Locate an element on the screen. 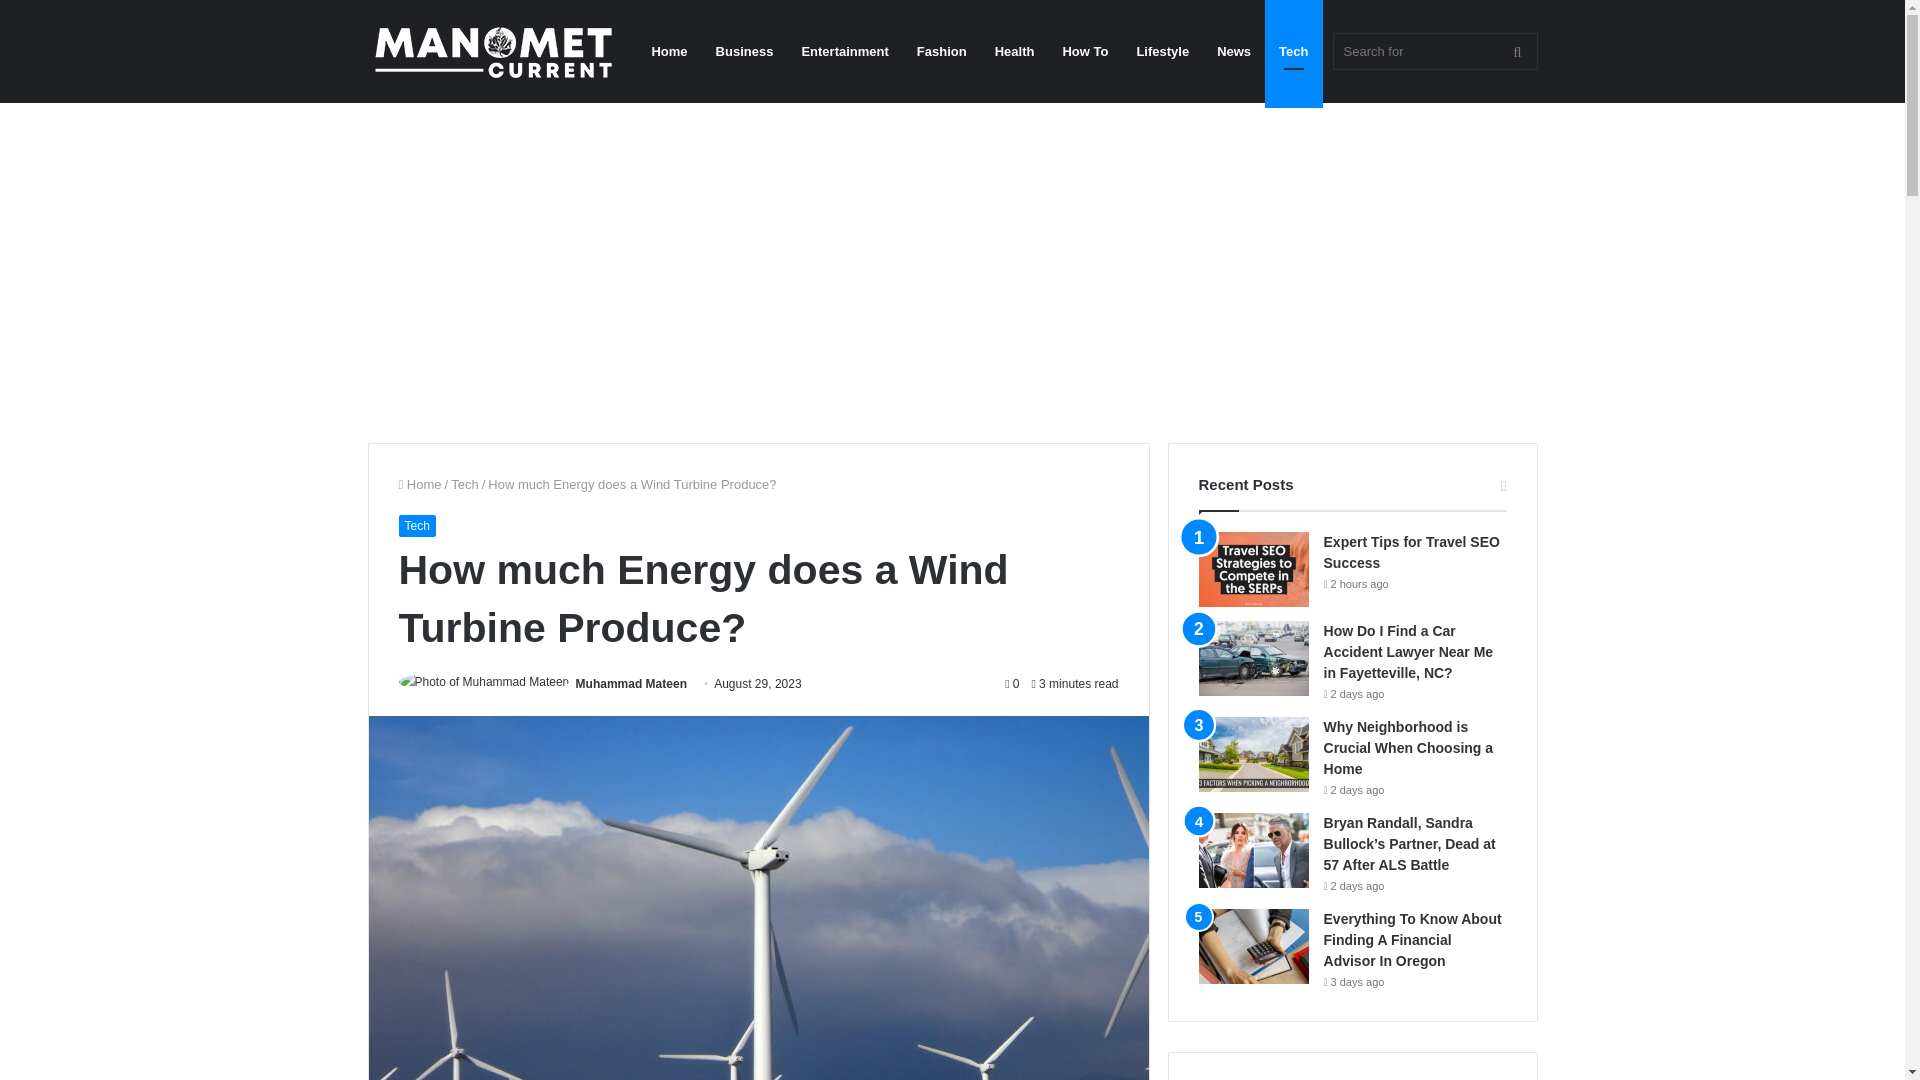 The height and width of the screenshot is (1080, 1920). Muhammad Mateen is located at coordinates (632, 684).